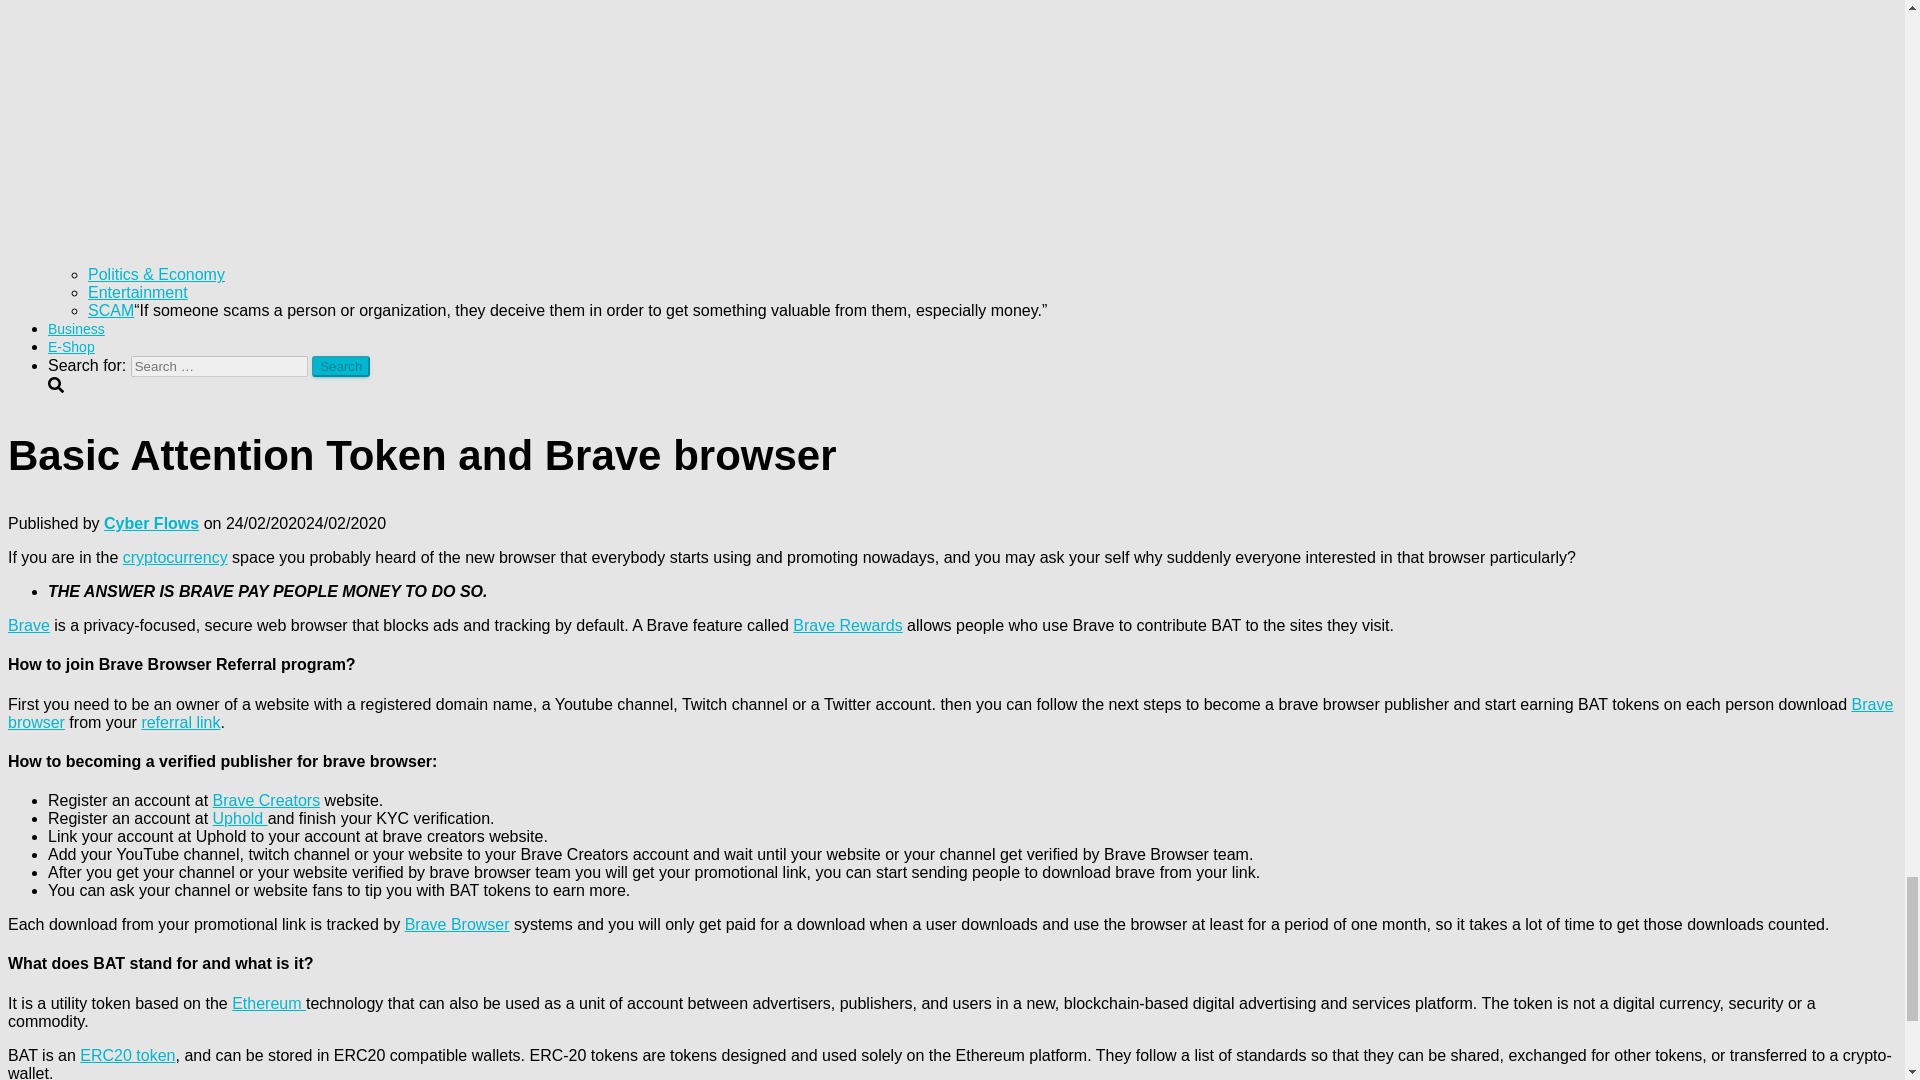  Describe the element at coordinates (268, 1002) in the screenshot. I see `Ethereum` at that location.